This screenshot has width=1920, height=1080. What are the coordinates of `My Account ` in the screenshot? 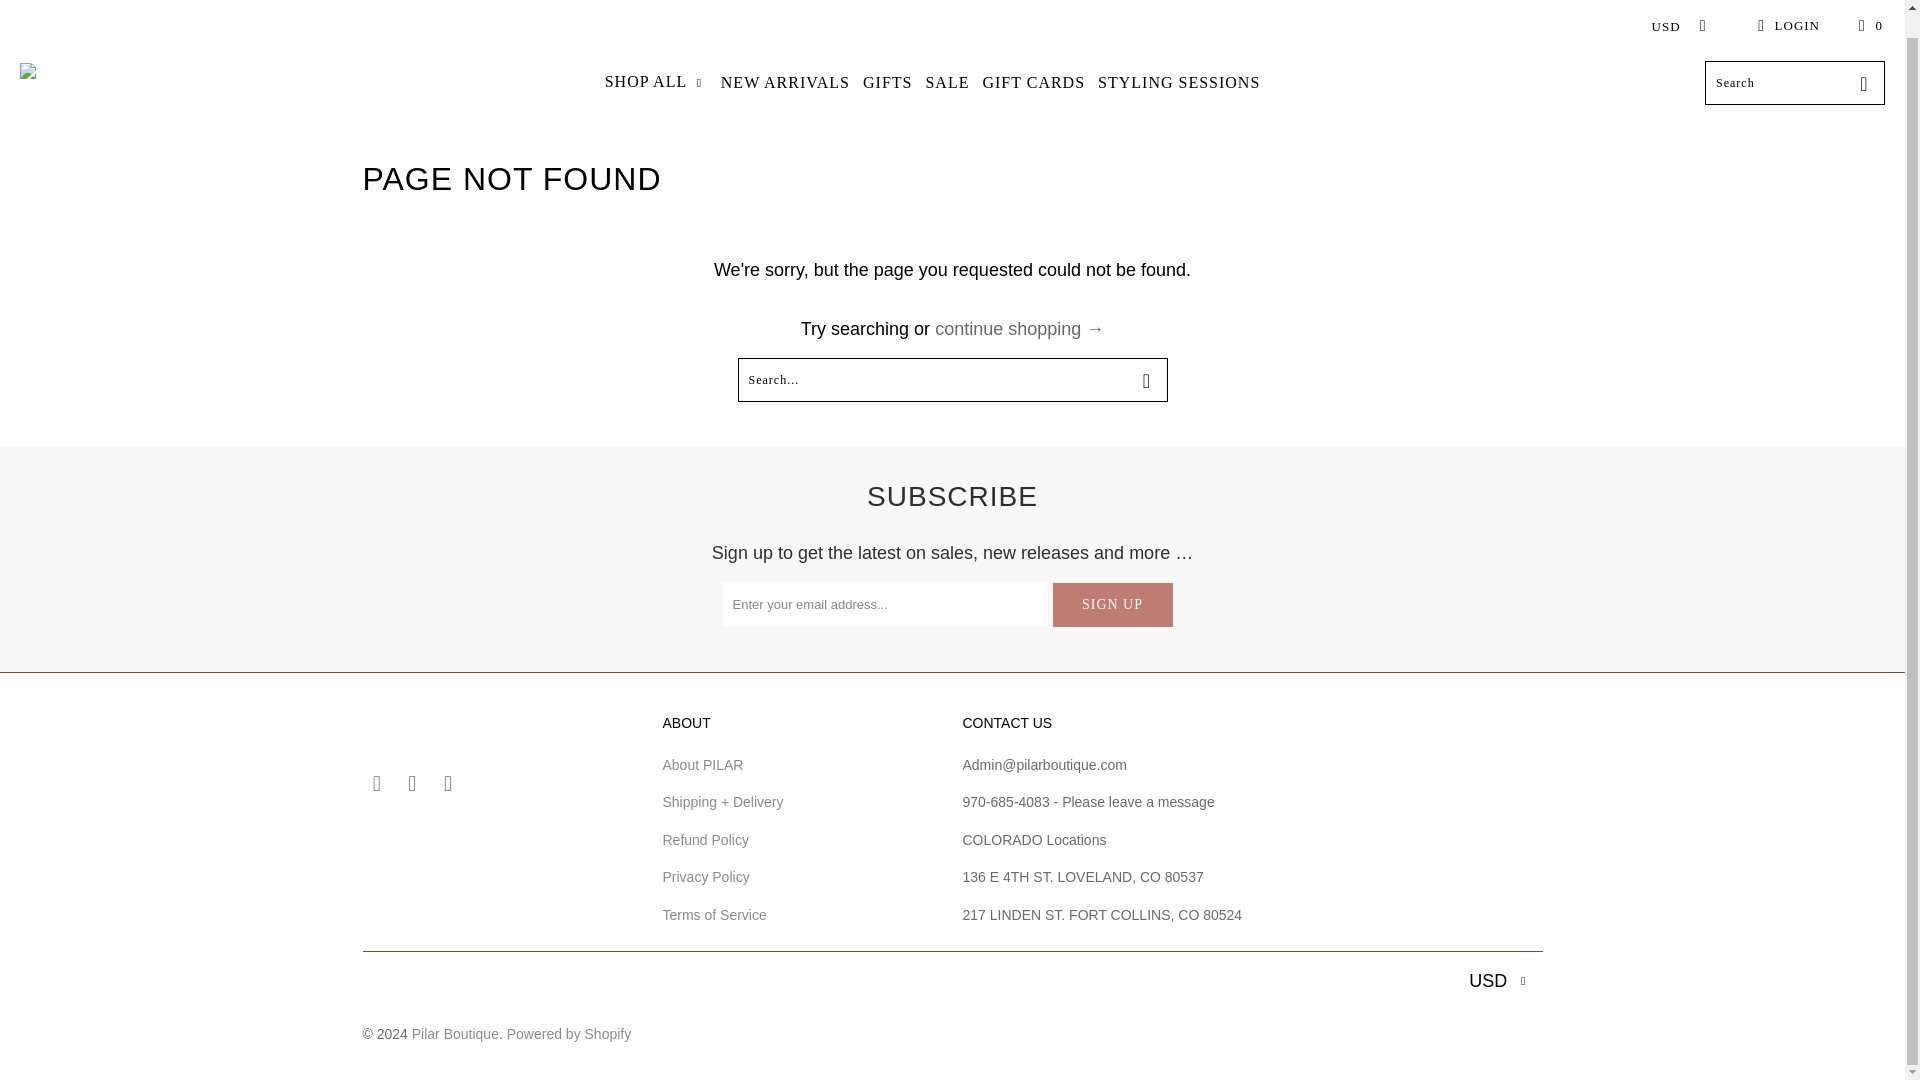 It's located at (1786, 26).